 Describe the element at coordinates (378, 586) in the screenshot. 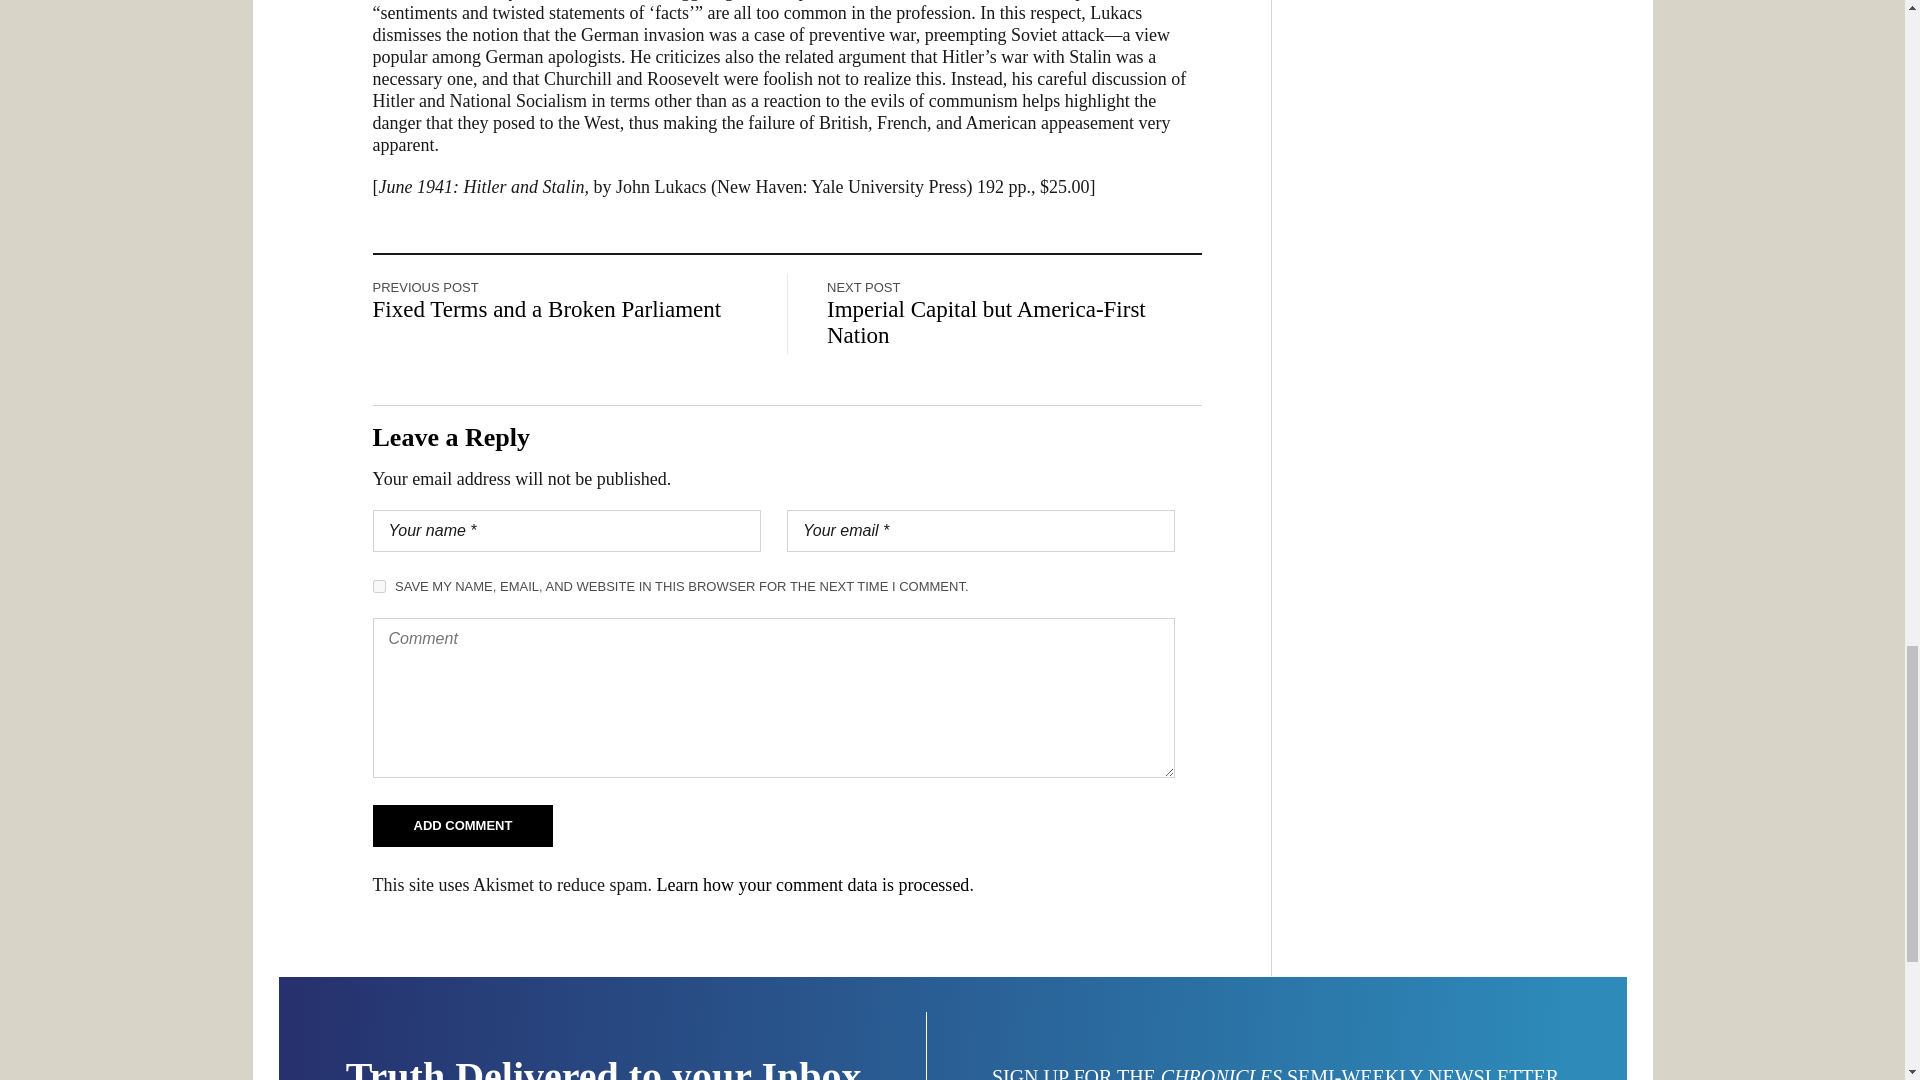

I see `yes` at that location.